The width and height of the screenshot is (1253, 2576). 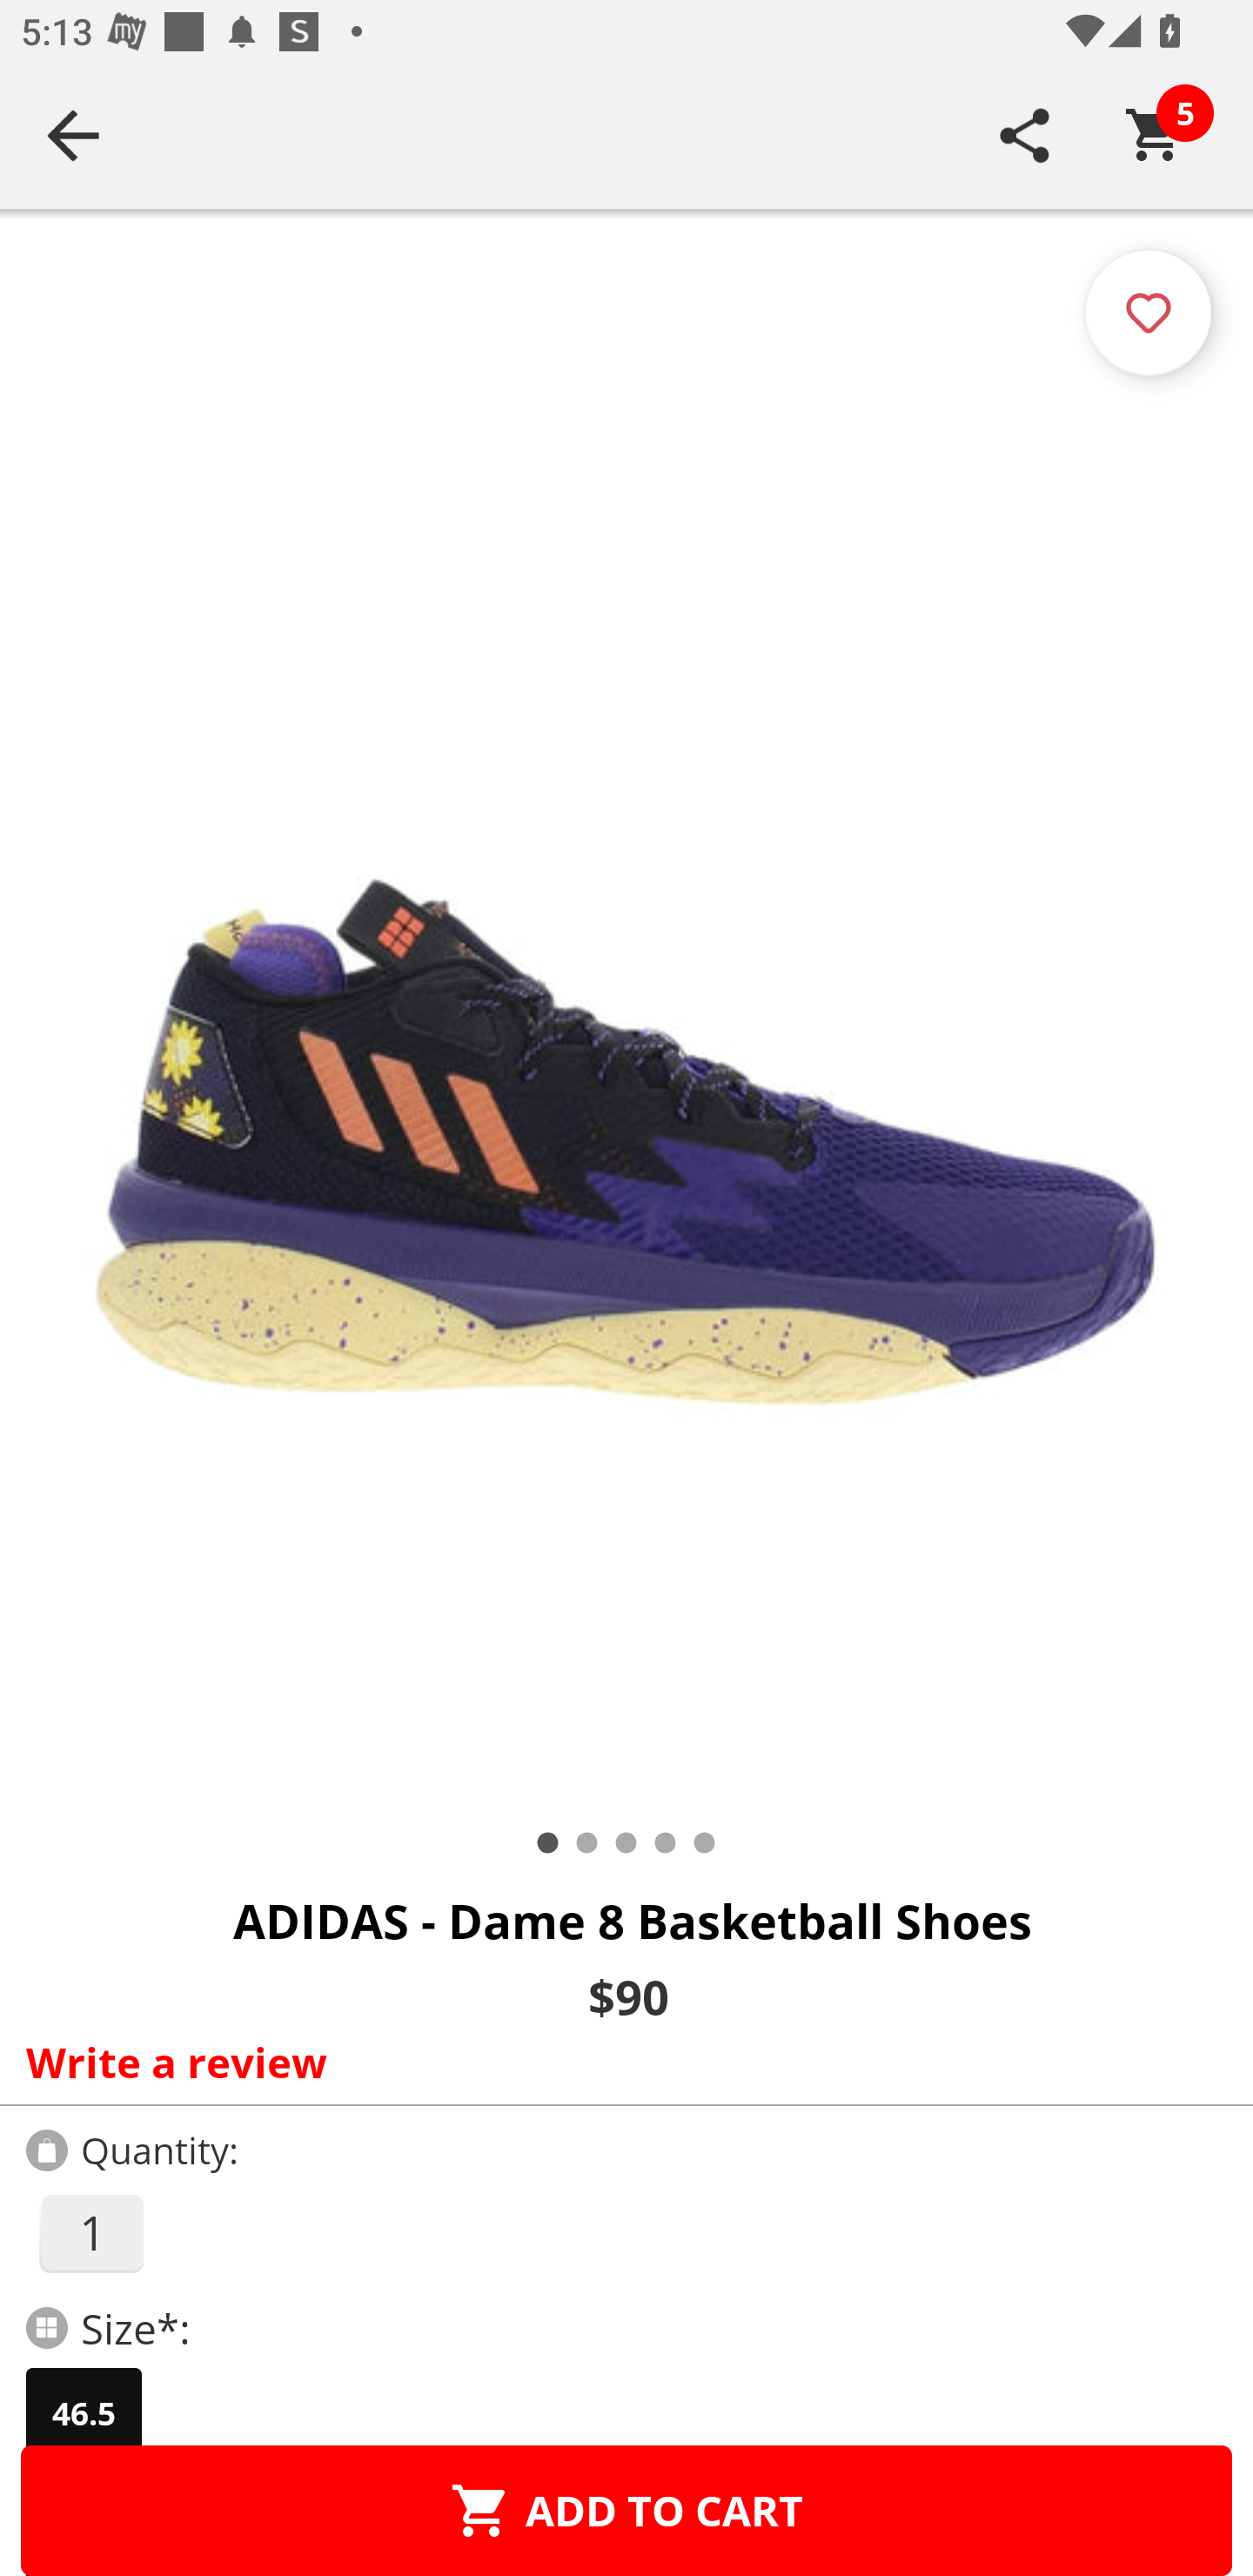 I want to click on Cart, so click(x=1155, y=135).